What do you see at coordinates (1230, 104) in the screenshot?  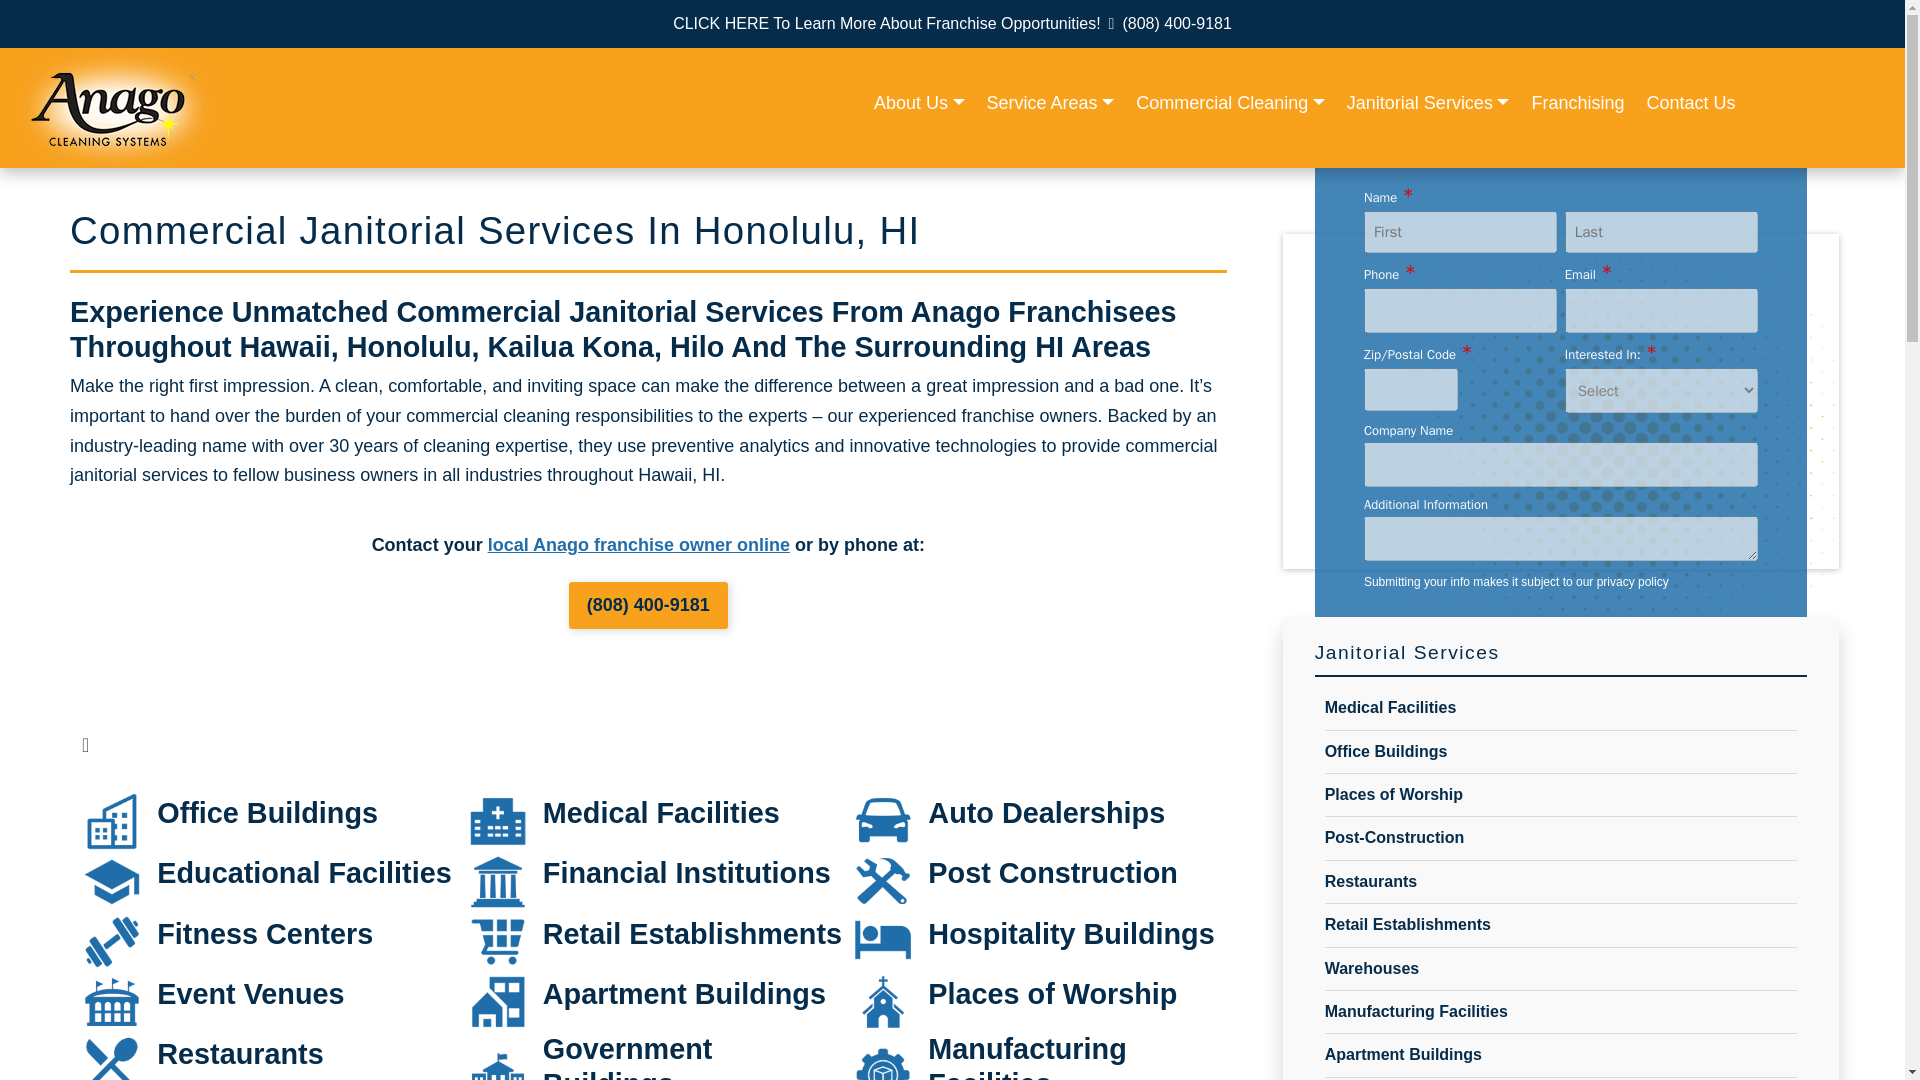 I see `Commercial Cleaning` at bounding box center [1230, 104].